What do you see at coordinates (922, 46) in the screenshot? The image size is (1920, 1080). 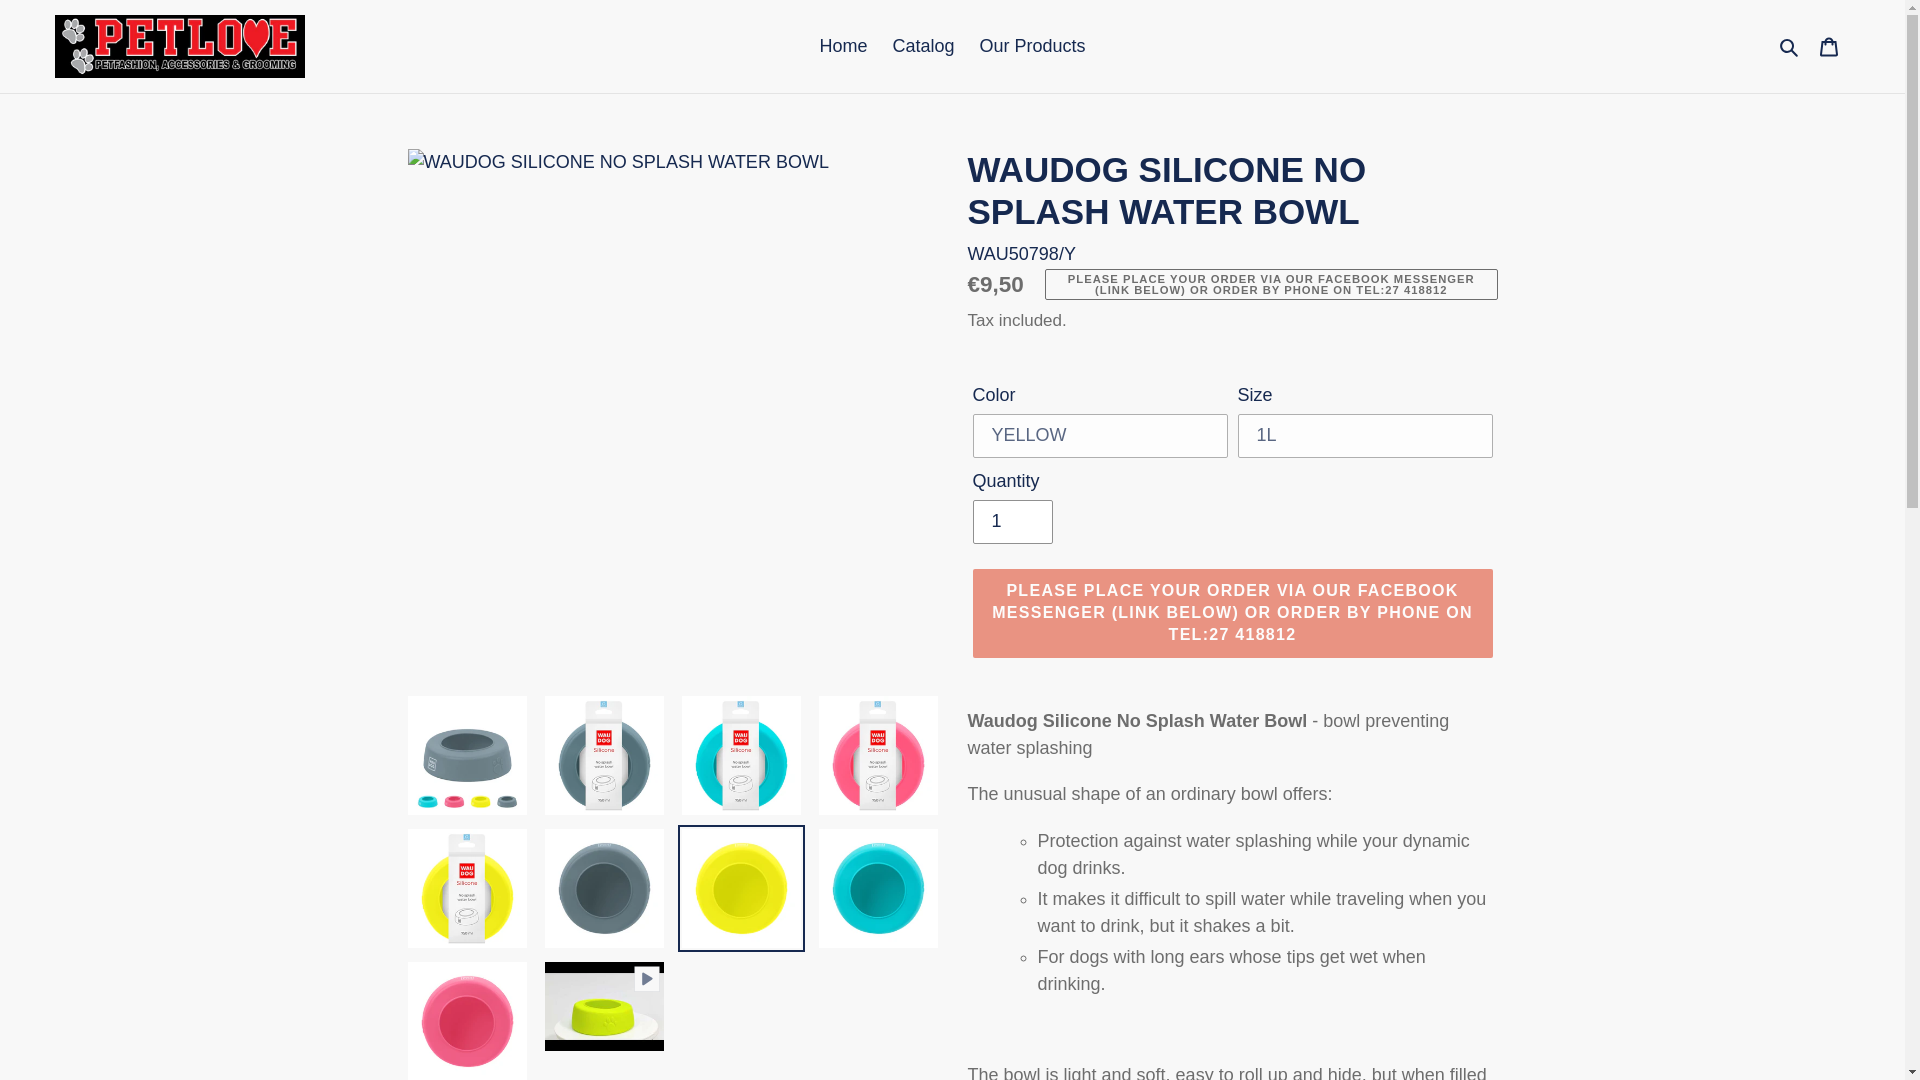 I see `Catalog` at bounding box center [922, 46].